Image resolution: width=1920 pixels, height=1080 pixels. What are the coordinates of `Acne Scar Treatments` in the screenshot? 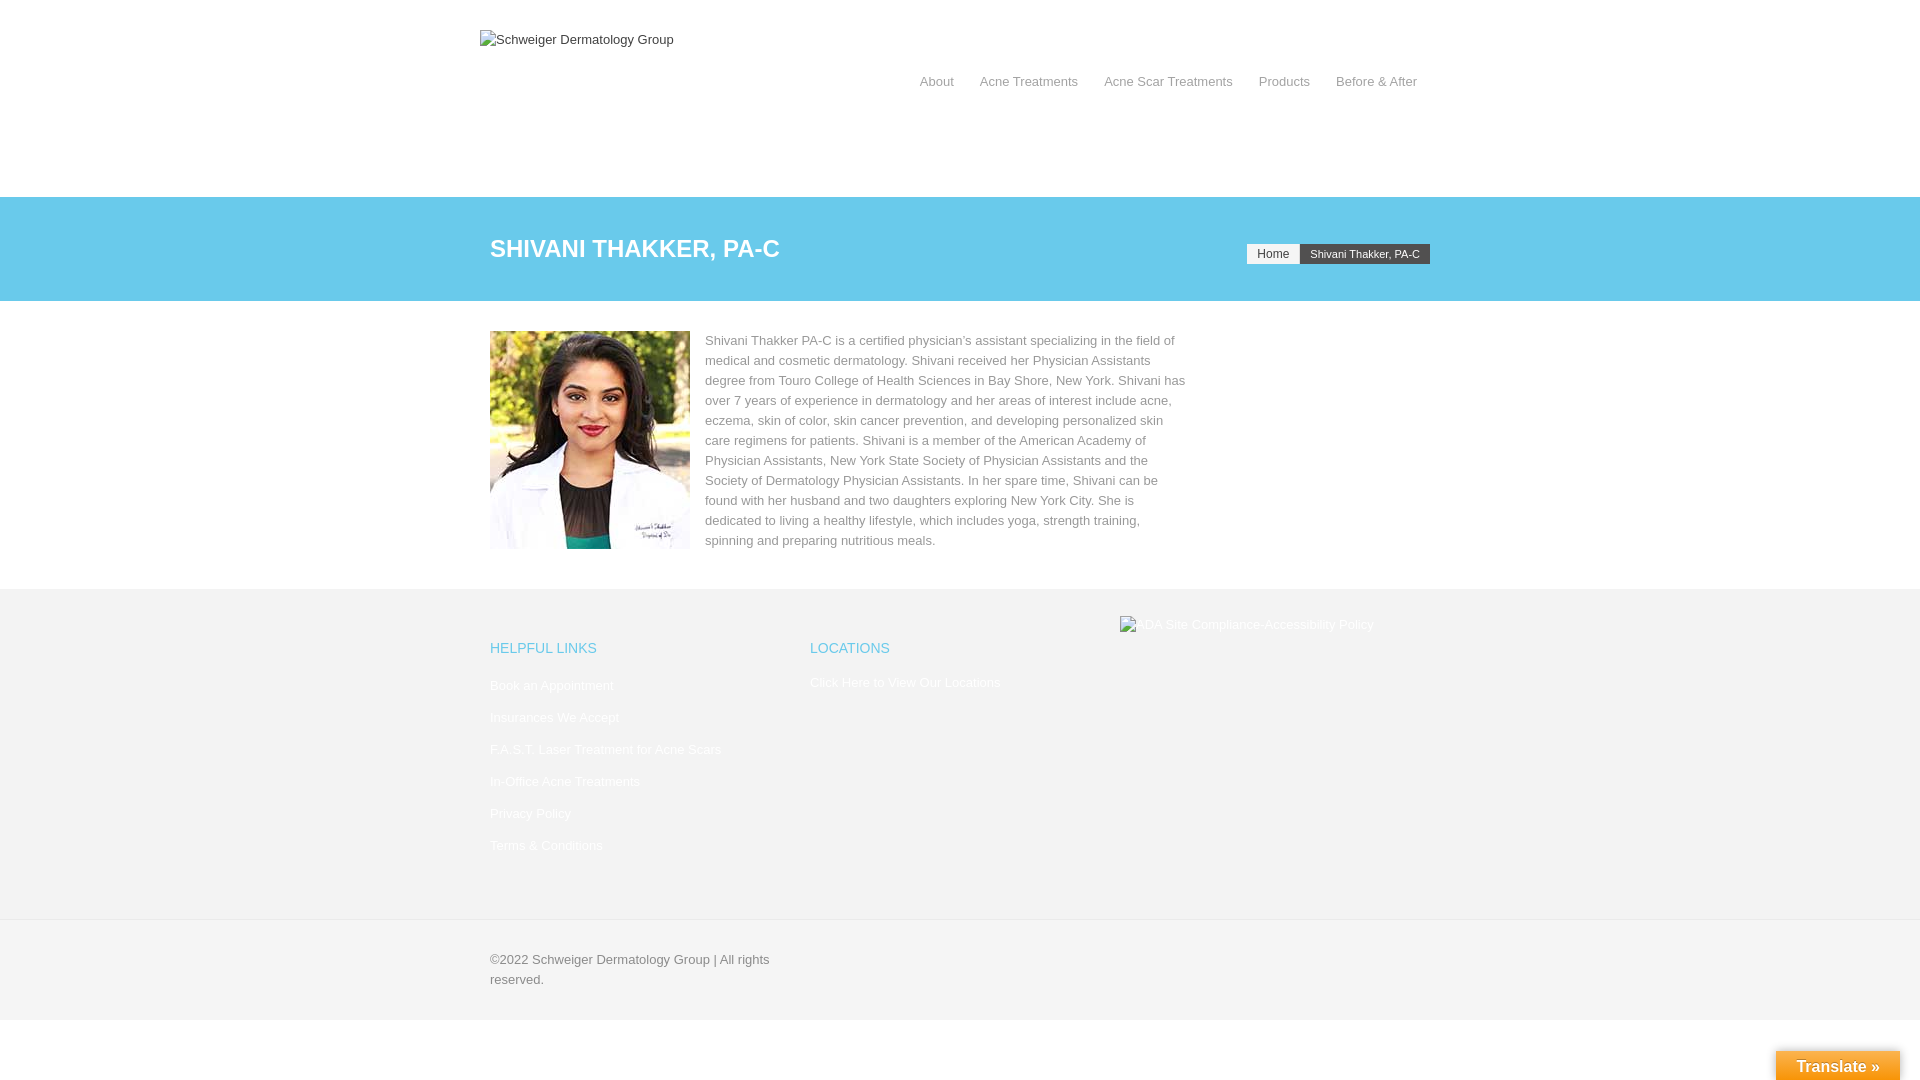 It's located at (1168, 82).